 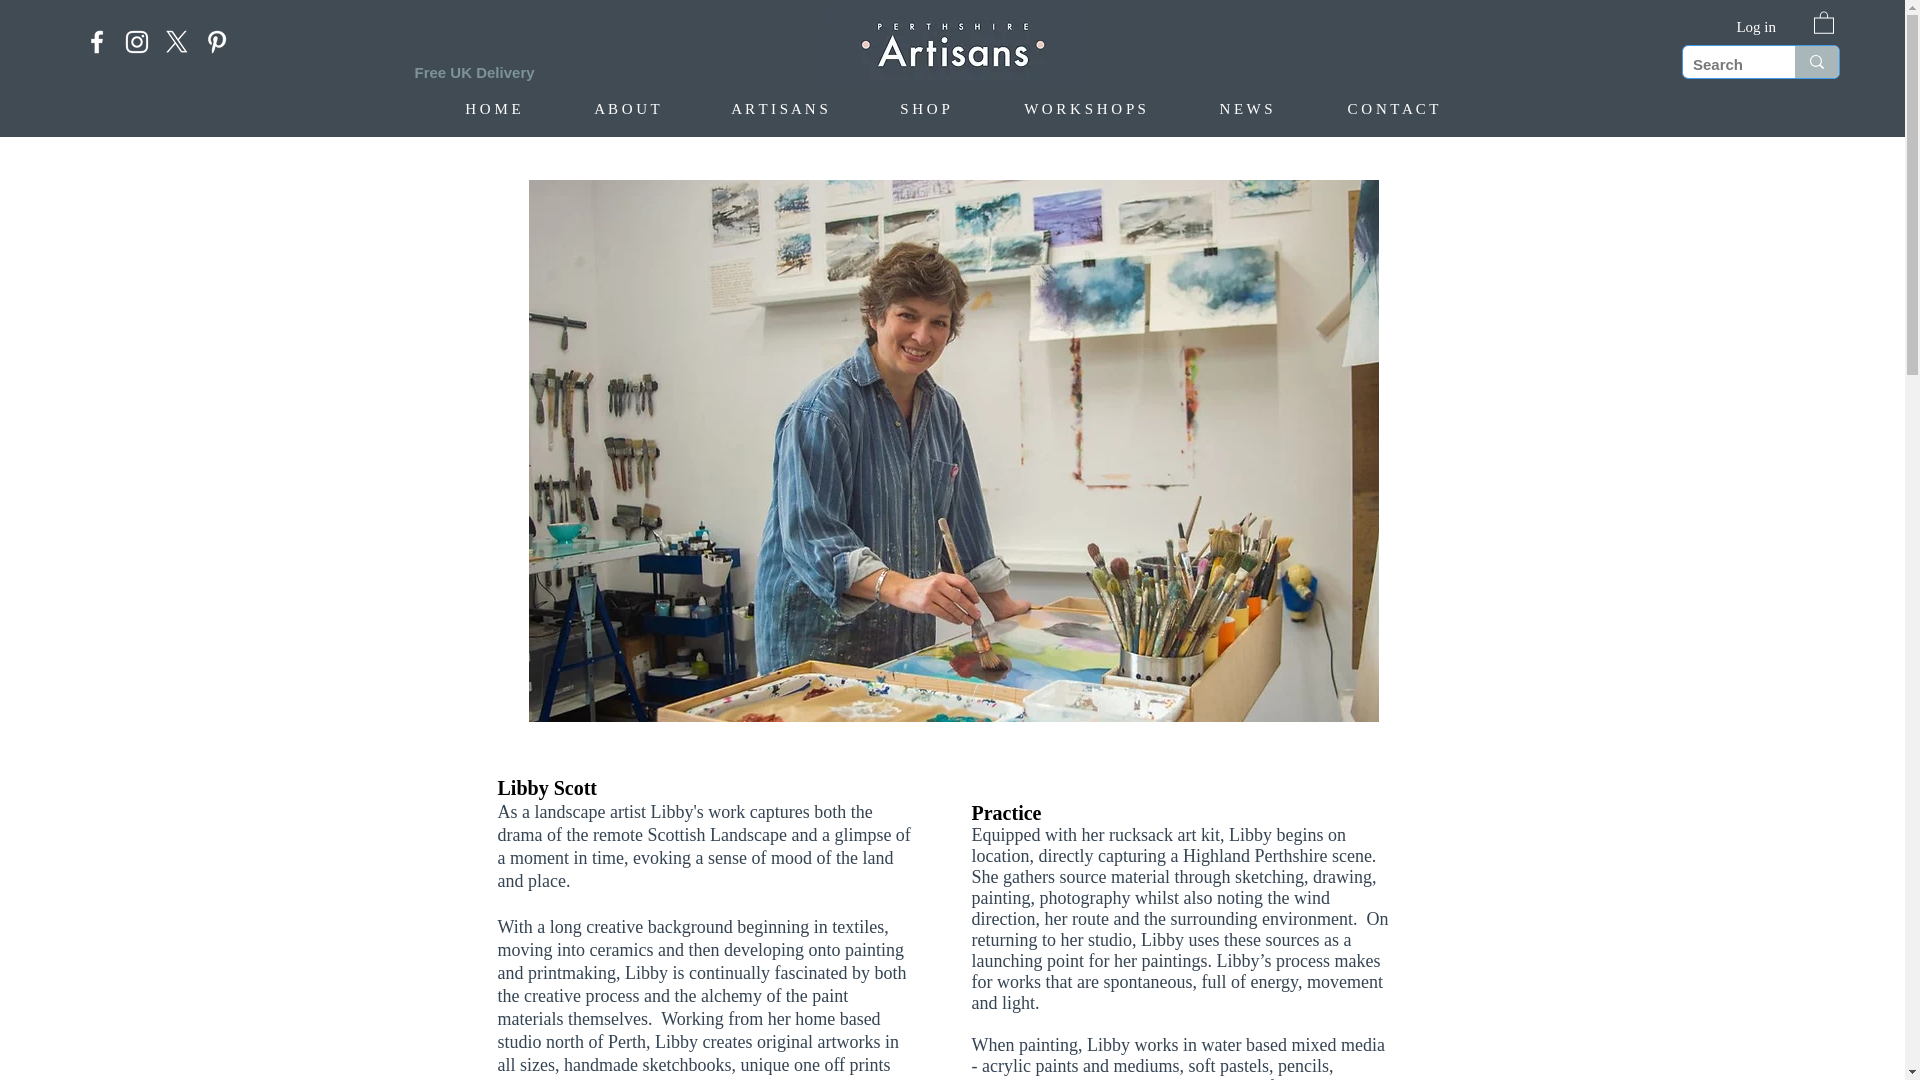 What do you see at coordinates (924, 110) in the screenshot?
I see `S H O P` at bounding box center [924, 110].